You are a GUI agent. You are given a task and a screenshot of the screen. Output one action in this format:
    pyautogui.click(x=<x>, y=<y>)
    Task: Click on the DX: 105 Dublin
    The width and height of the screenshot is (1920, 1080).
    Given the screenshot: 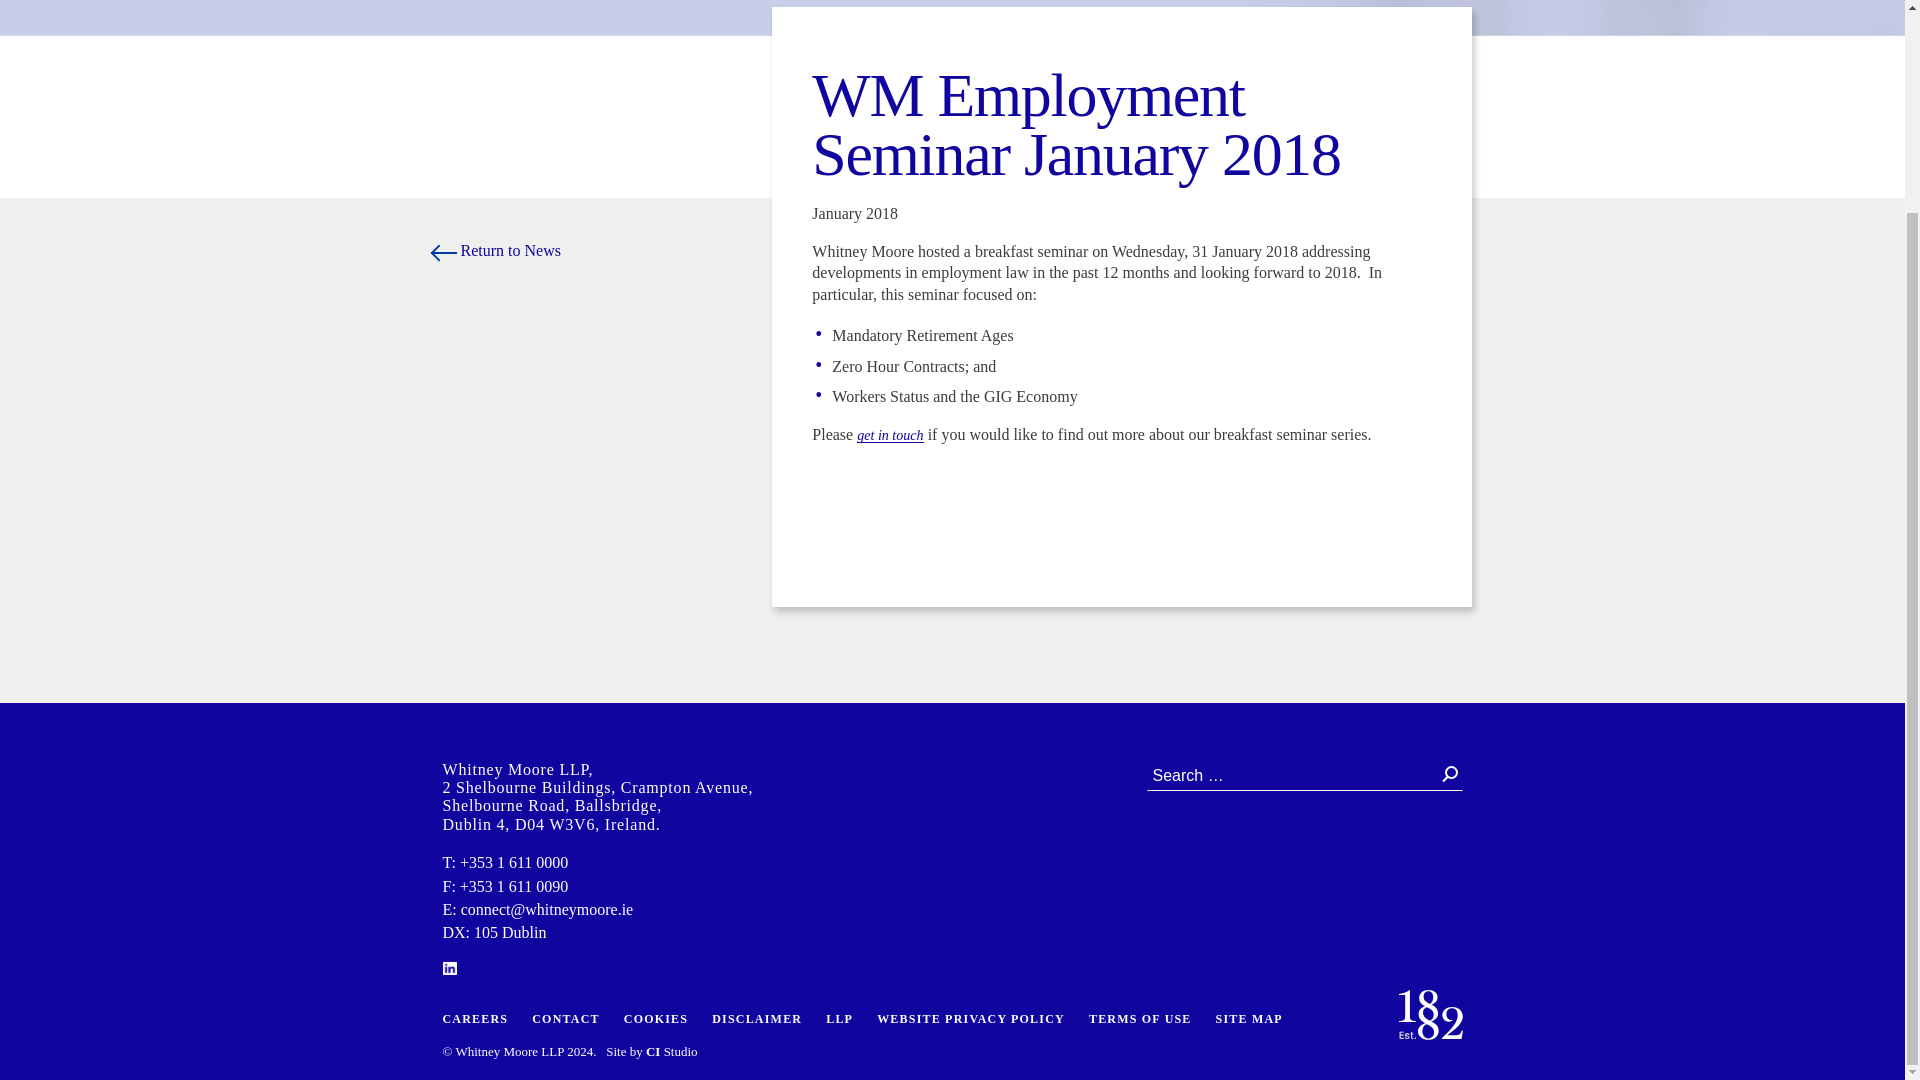 What is the action you would take?
    pyautogui.click(x=493, y=942)
    